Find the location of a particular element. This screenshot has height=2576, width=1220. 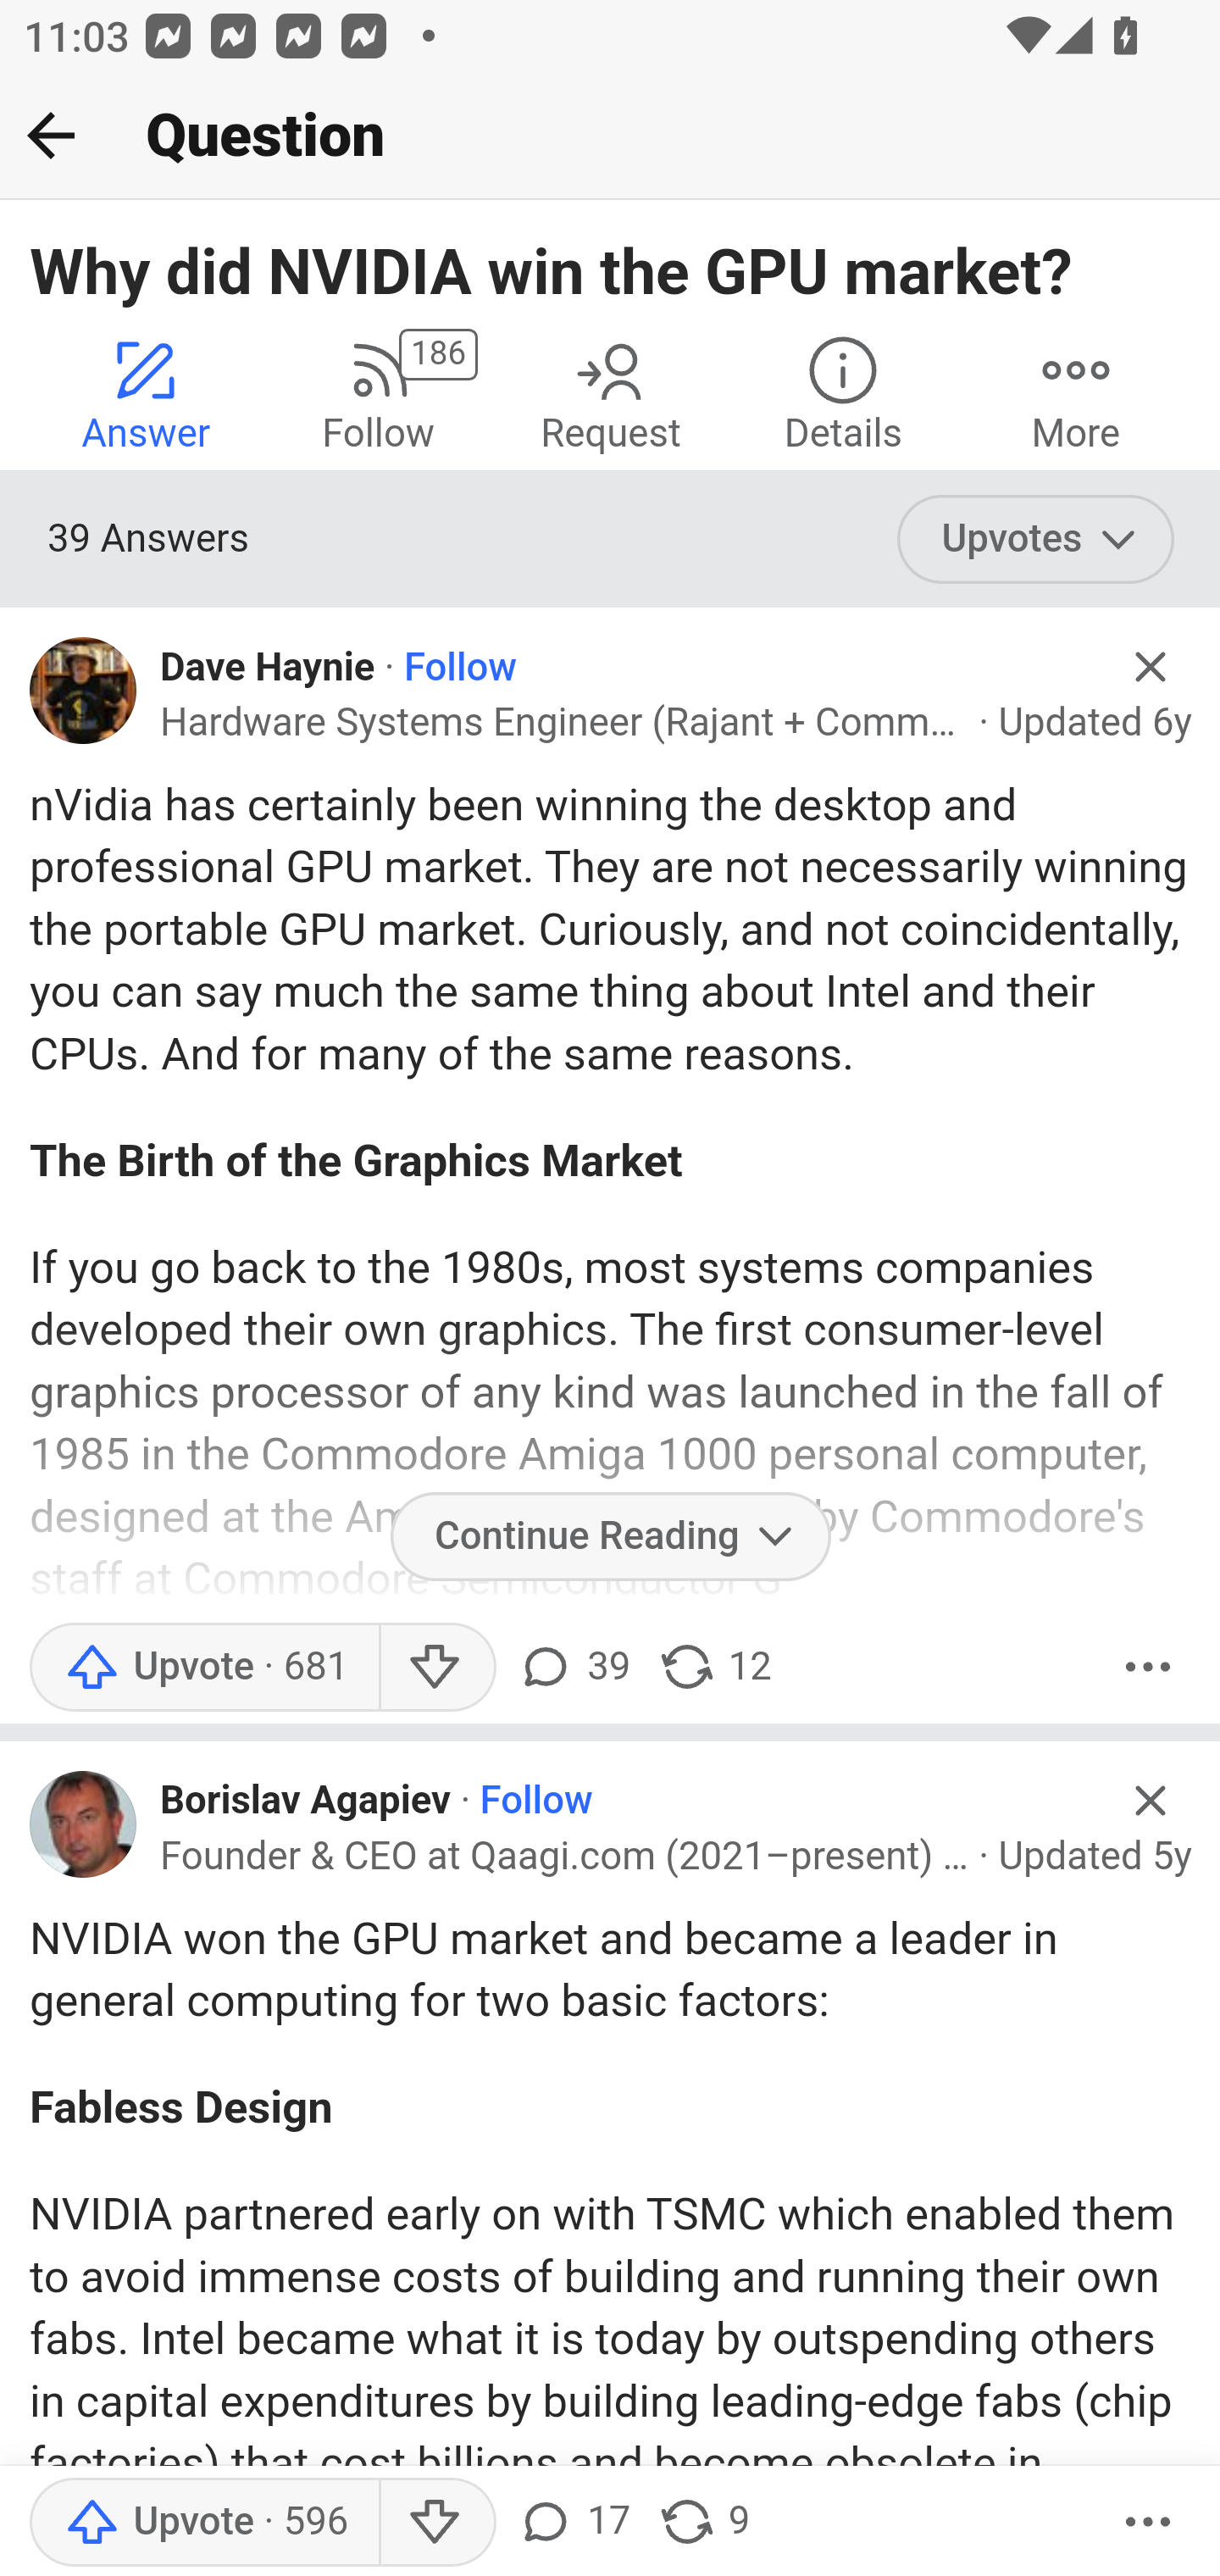

Details is located at coordinates (843, 394).